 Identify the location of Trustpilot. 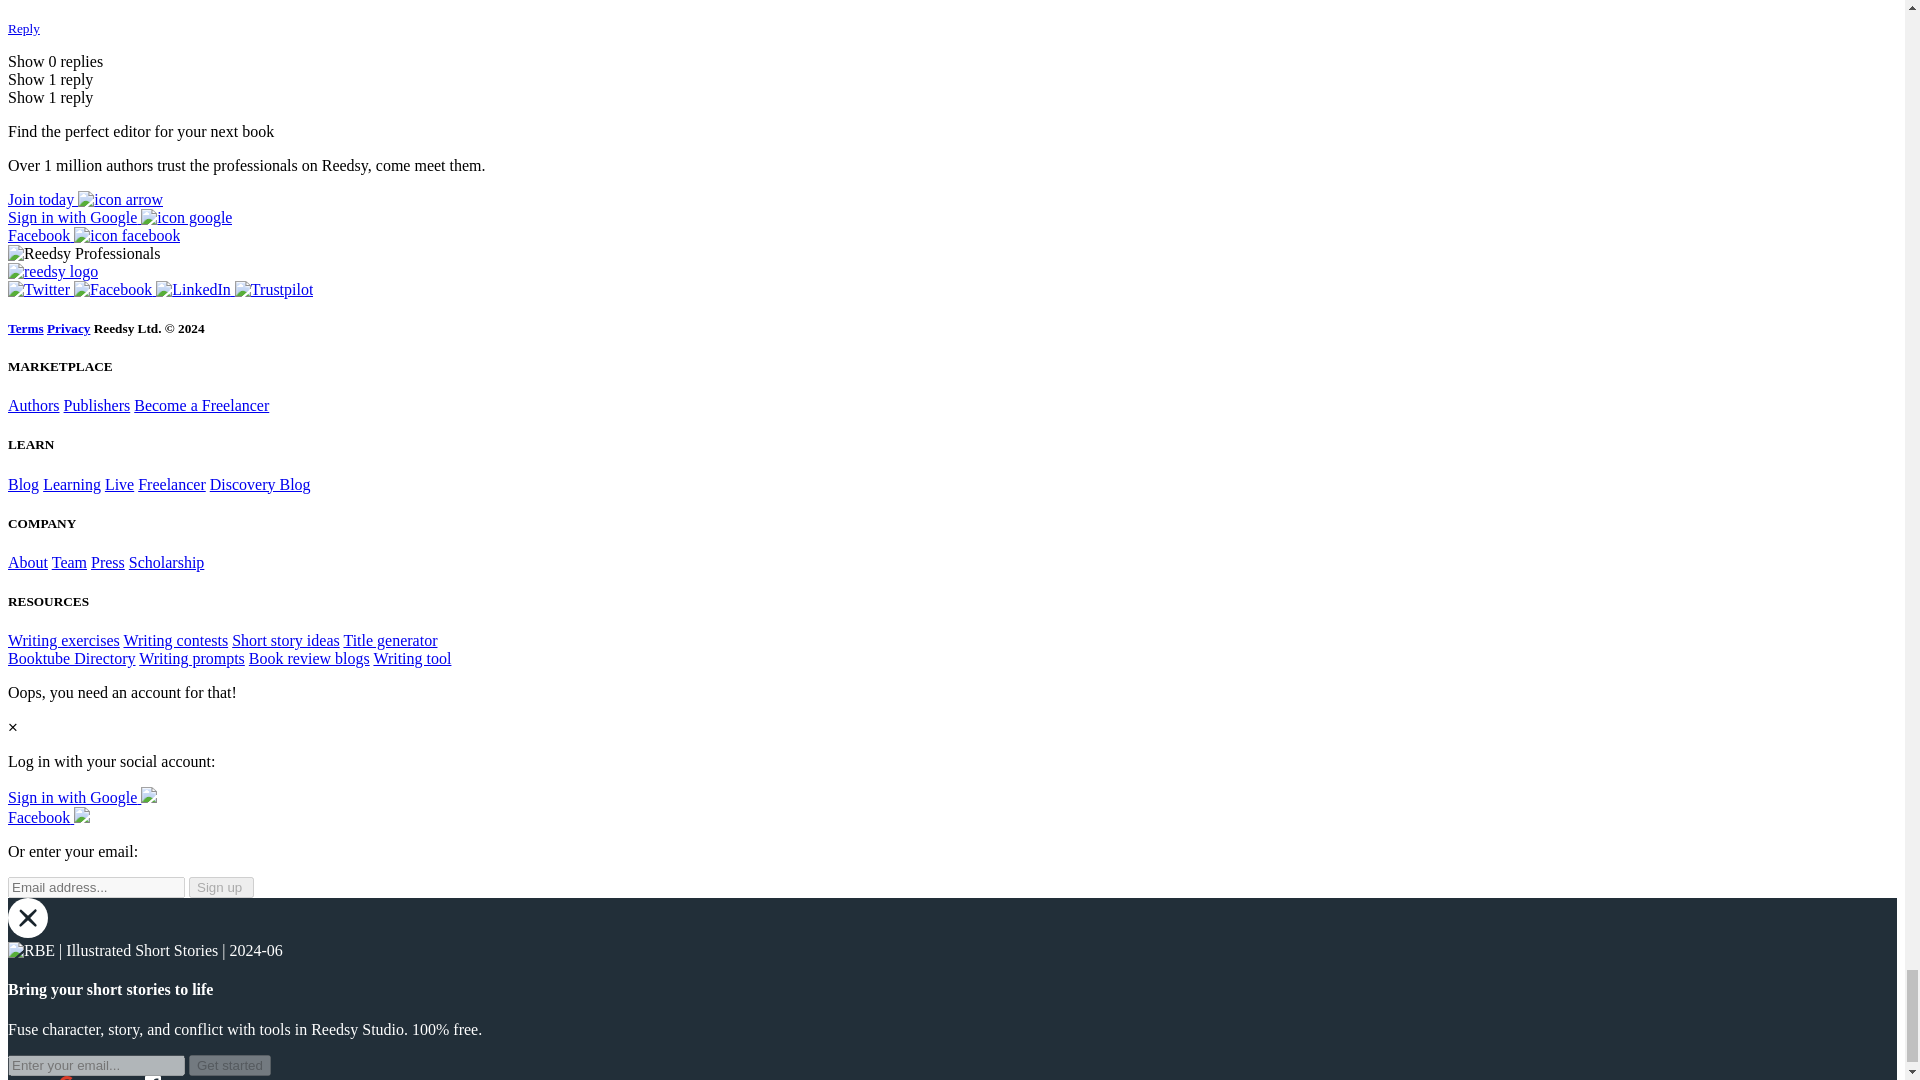
(274, 289).